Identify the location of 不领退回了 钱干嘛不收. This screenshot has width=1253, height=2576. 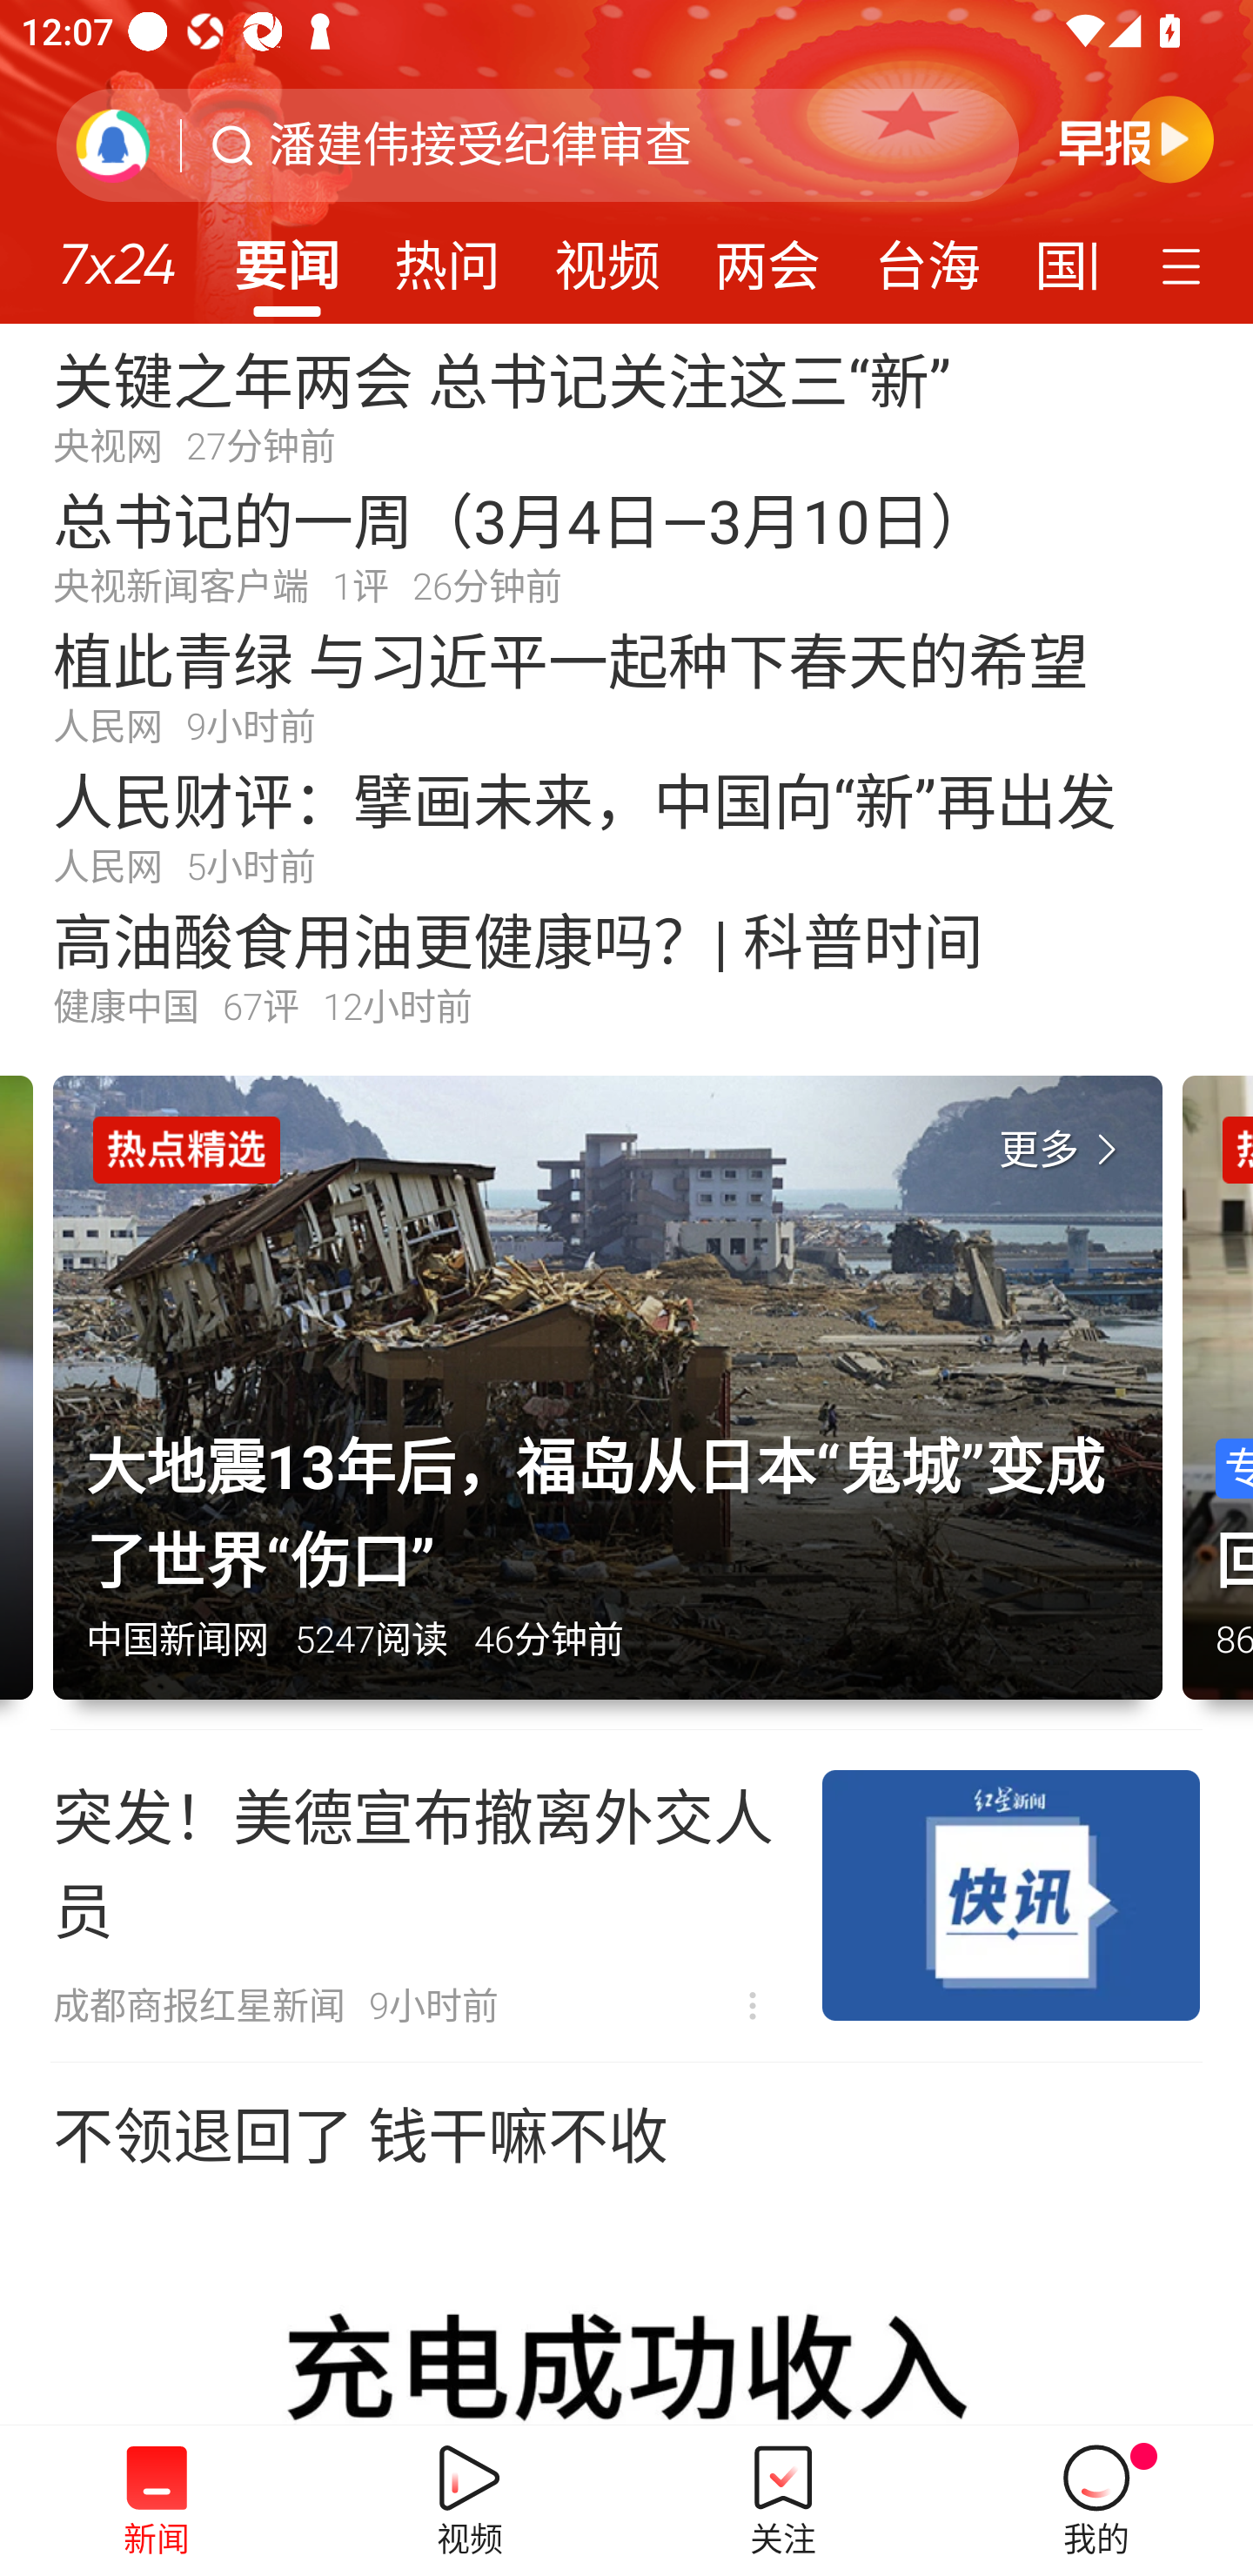
(626, 2244).